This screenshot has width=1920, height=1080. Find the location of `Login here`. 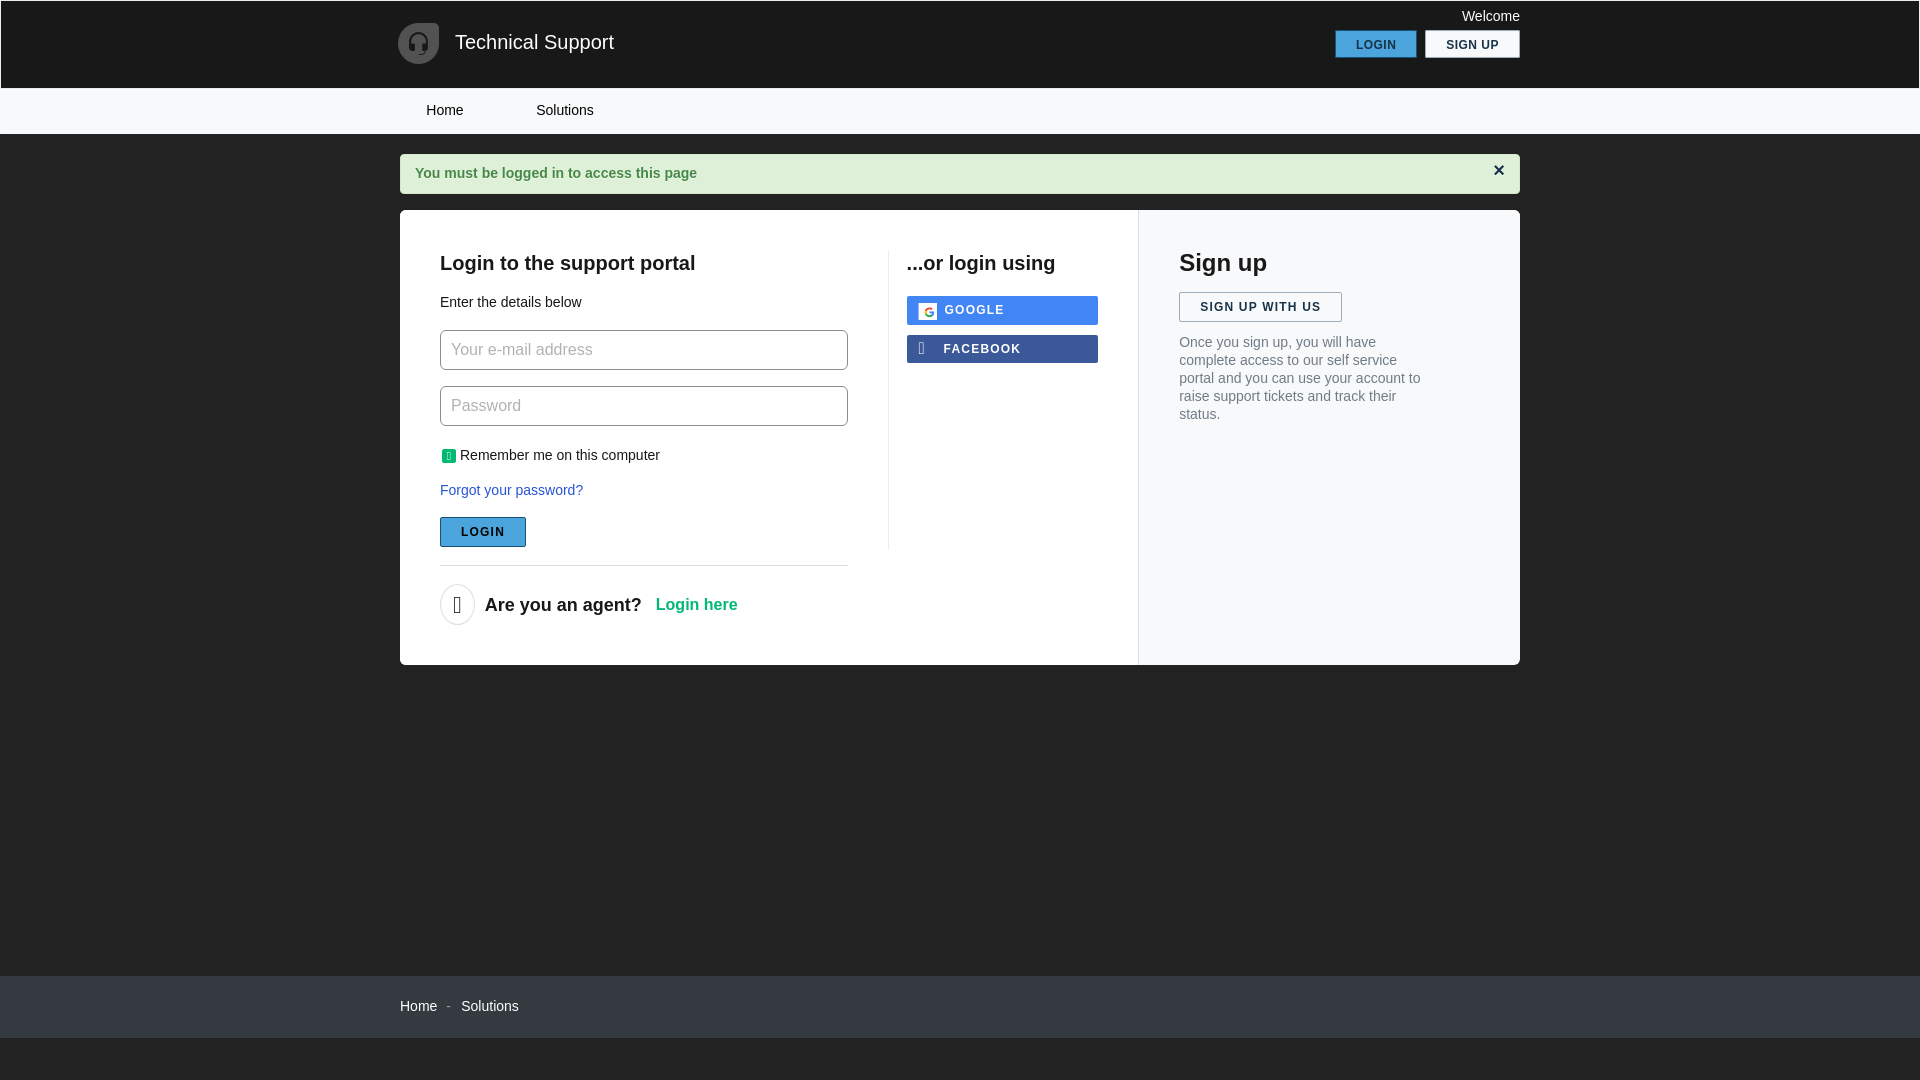

Login here is located at coordinates (696, 604).